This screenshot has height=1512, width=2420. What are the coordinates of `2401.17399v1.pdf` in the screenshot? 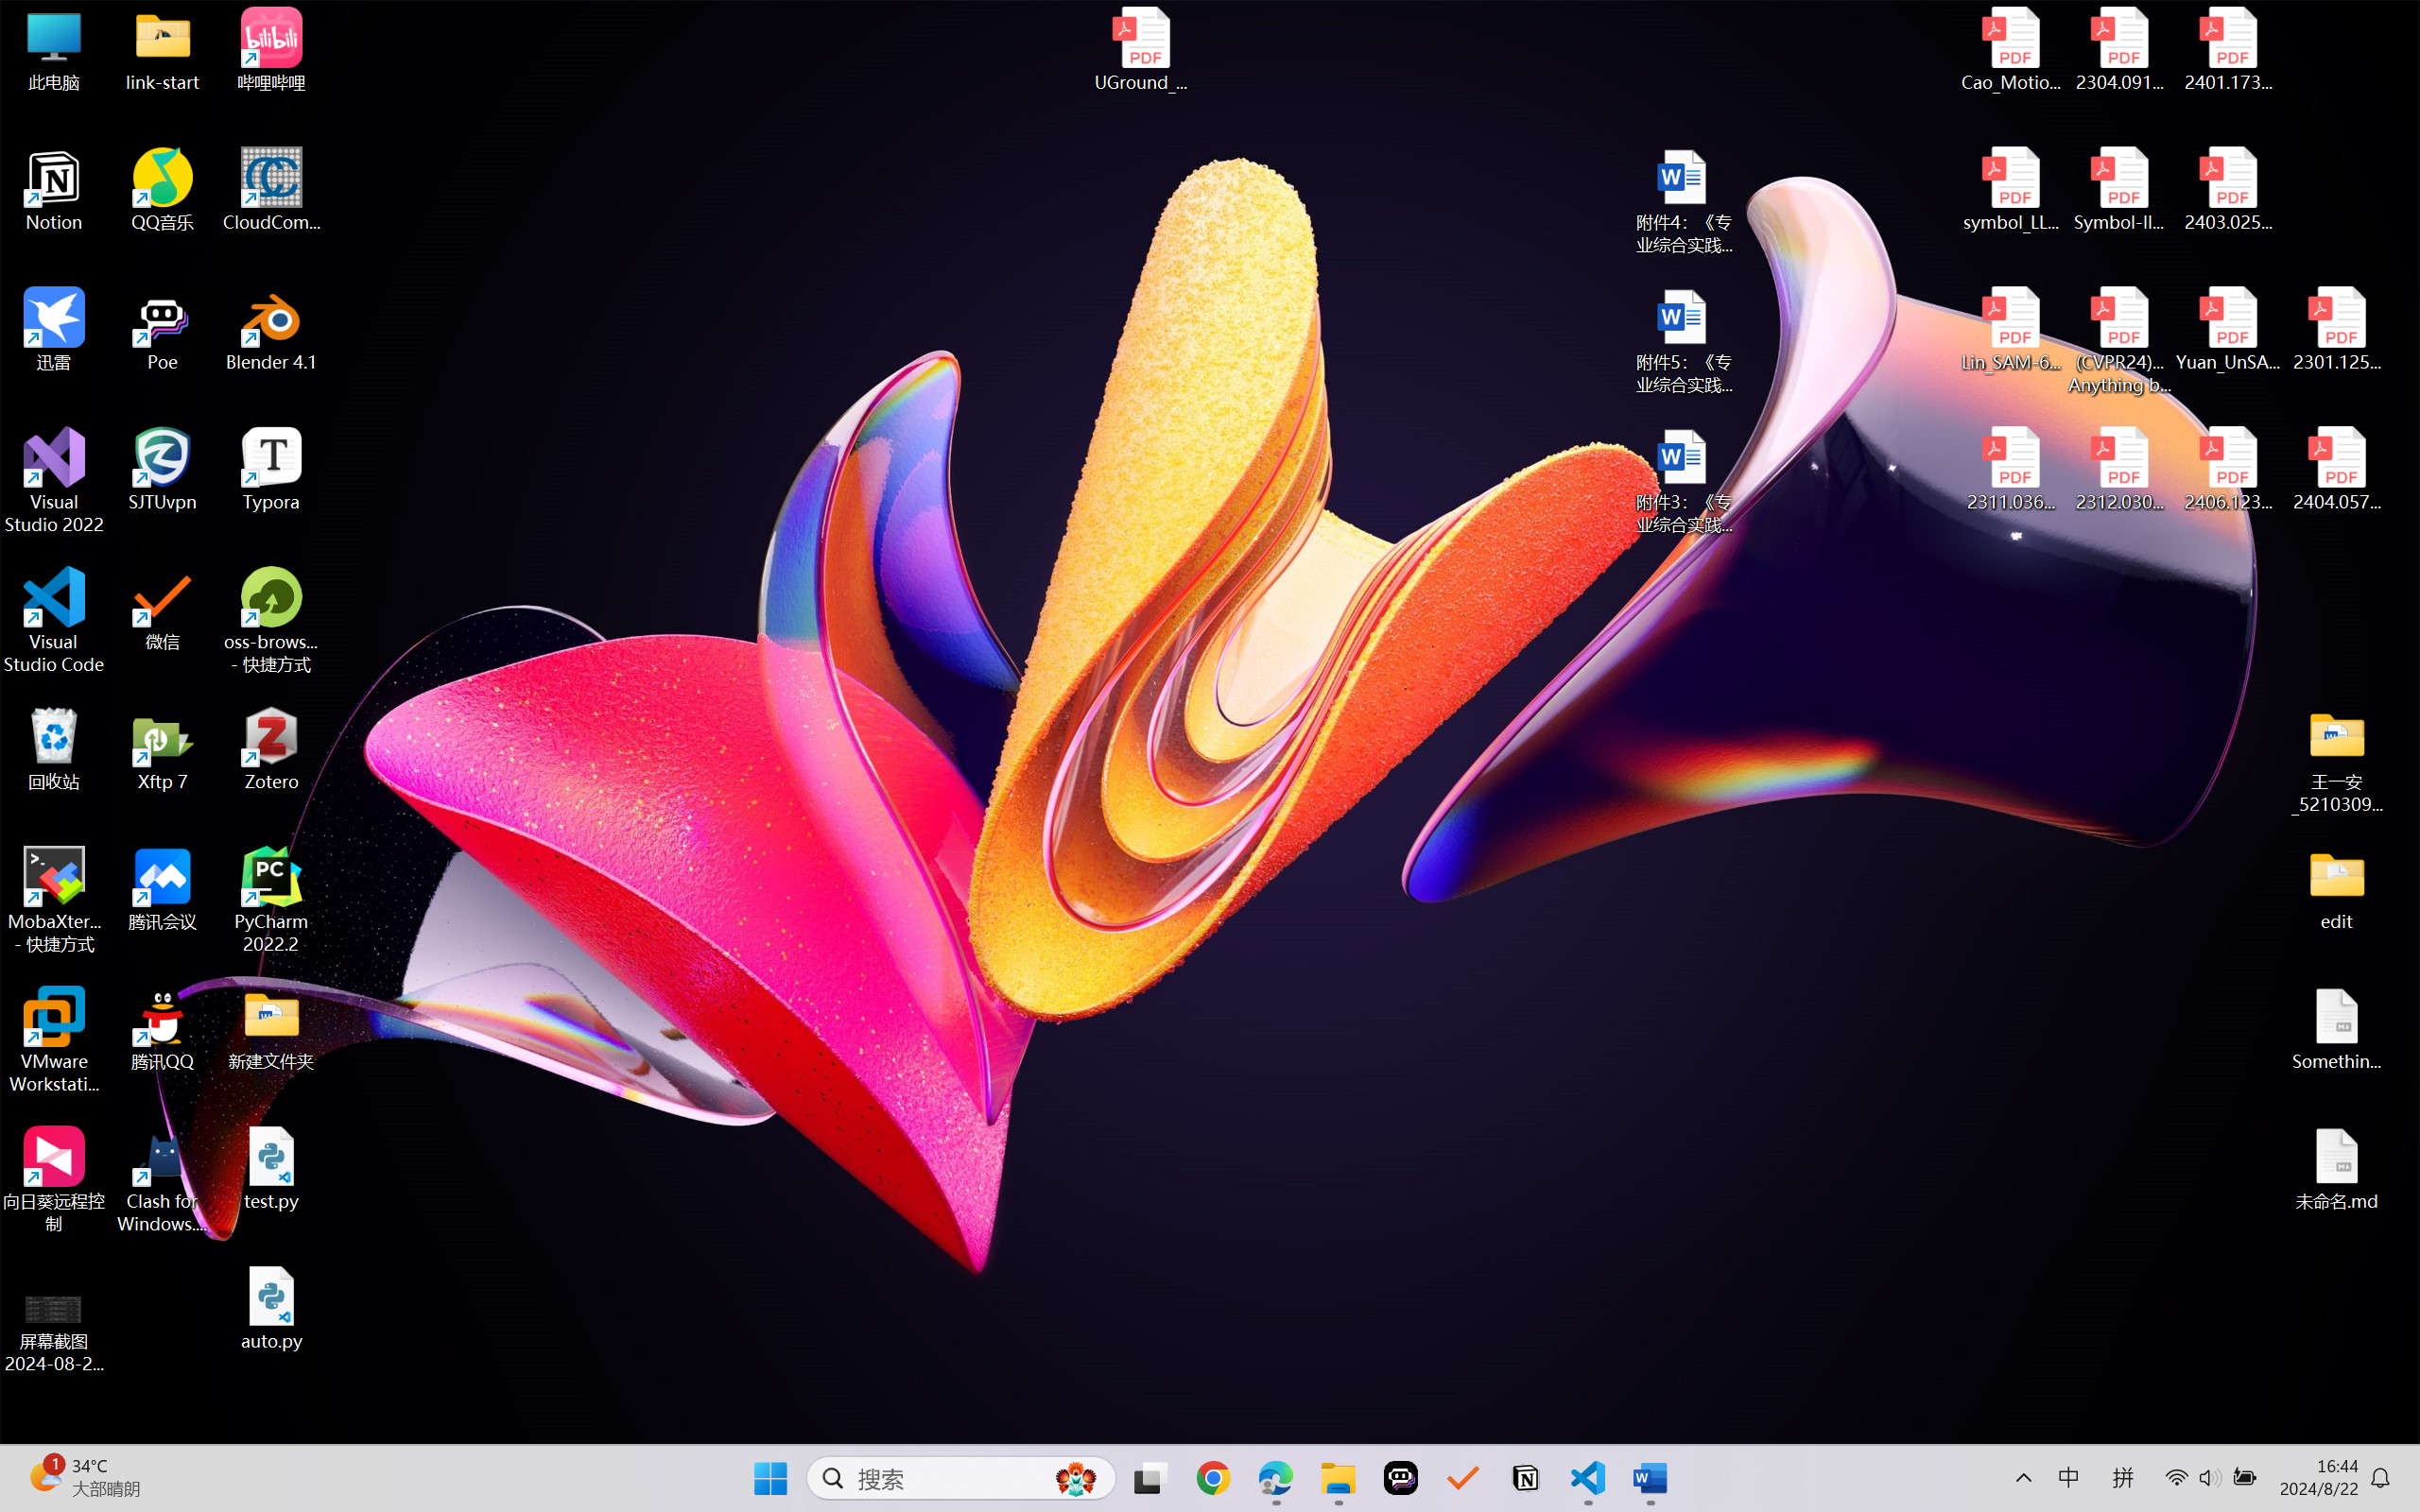 It's located at (2227, 49).